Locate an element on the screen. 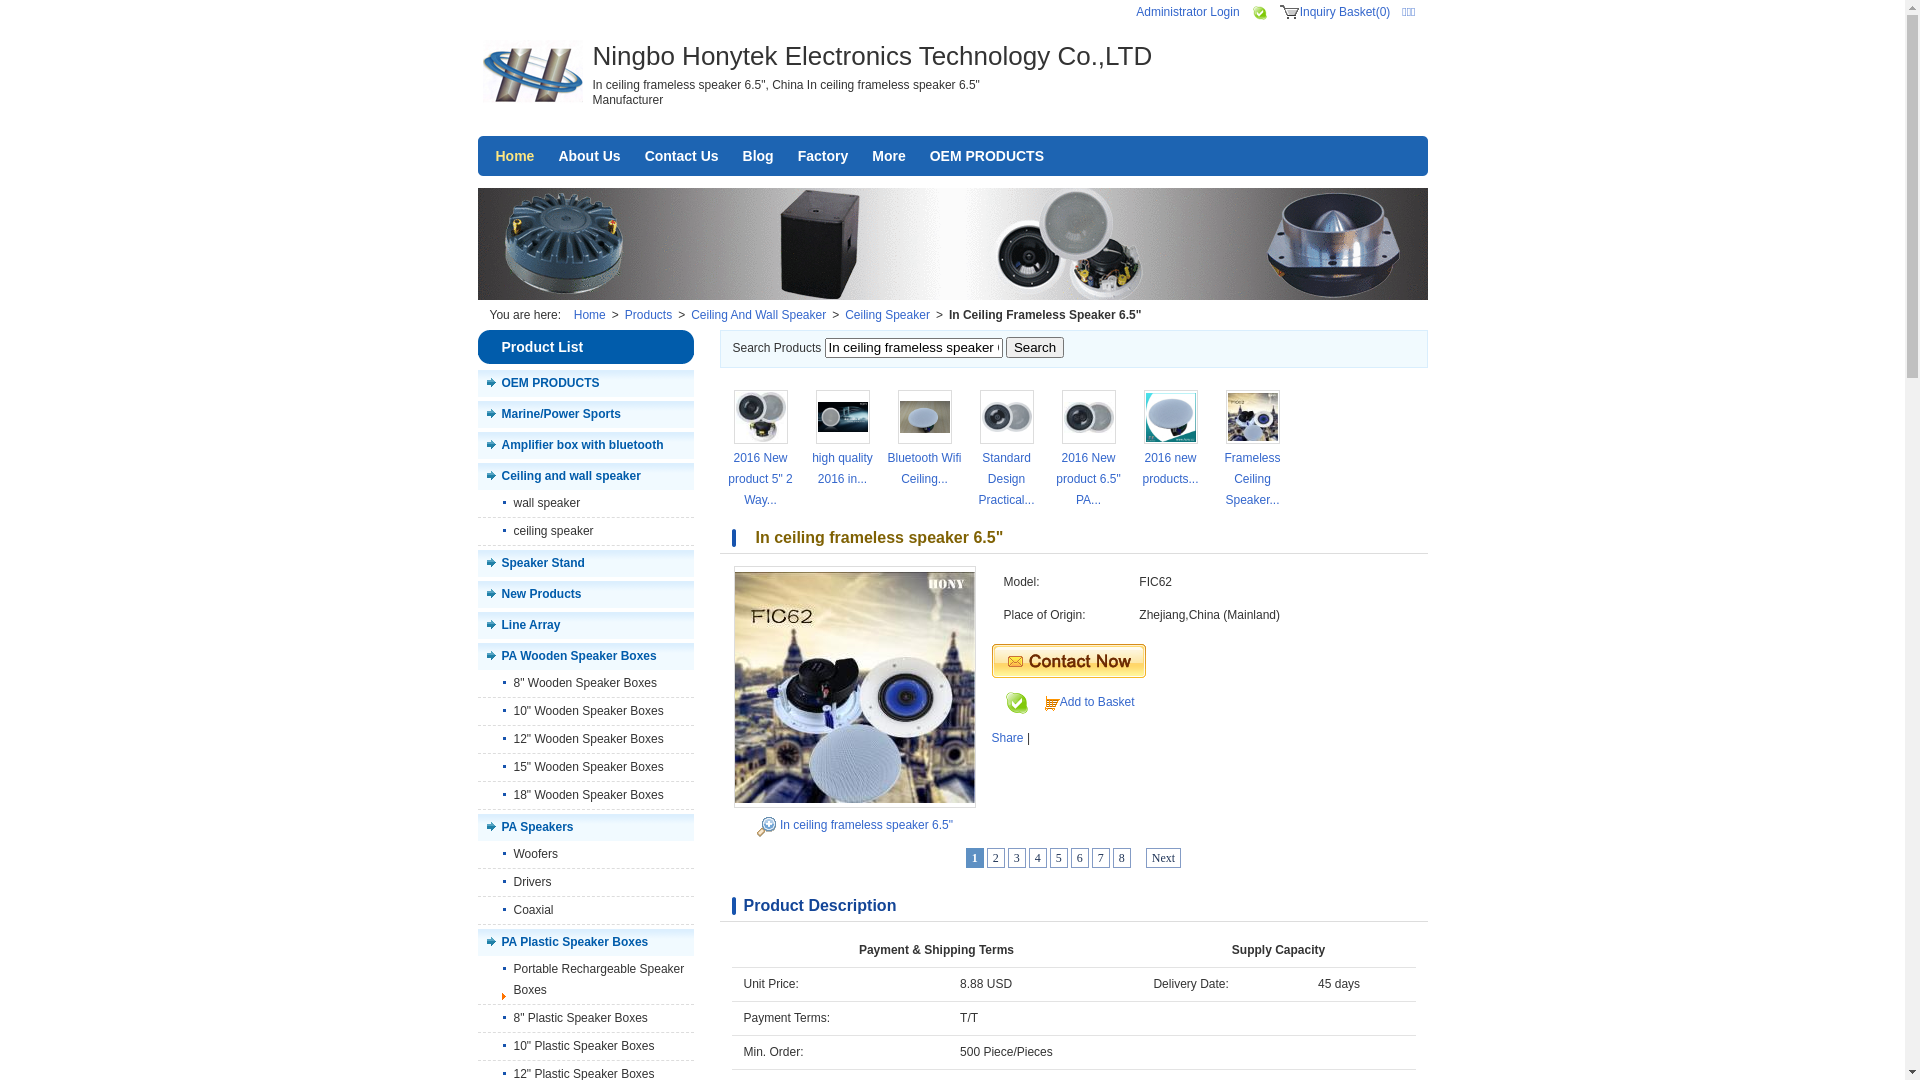  Marine/Power Sports is located at coordinates (586, 414).